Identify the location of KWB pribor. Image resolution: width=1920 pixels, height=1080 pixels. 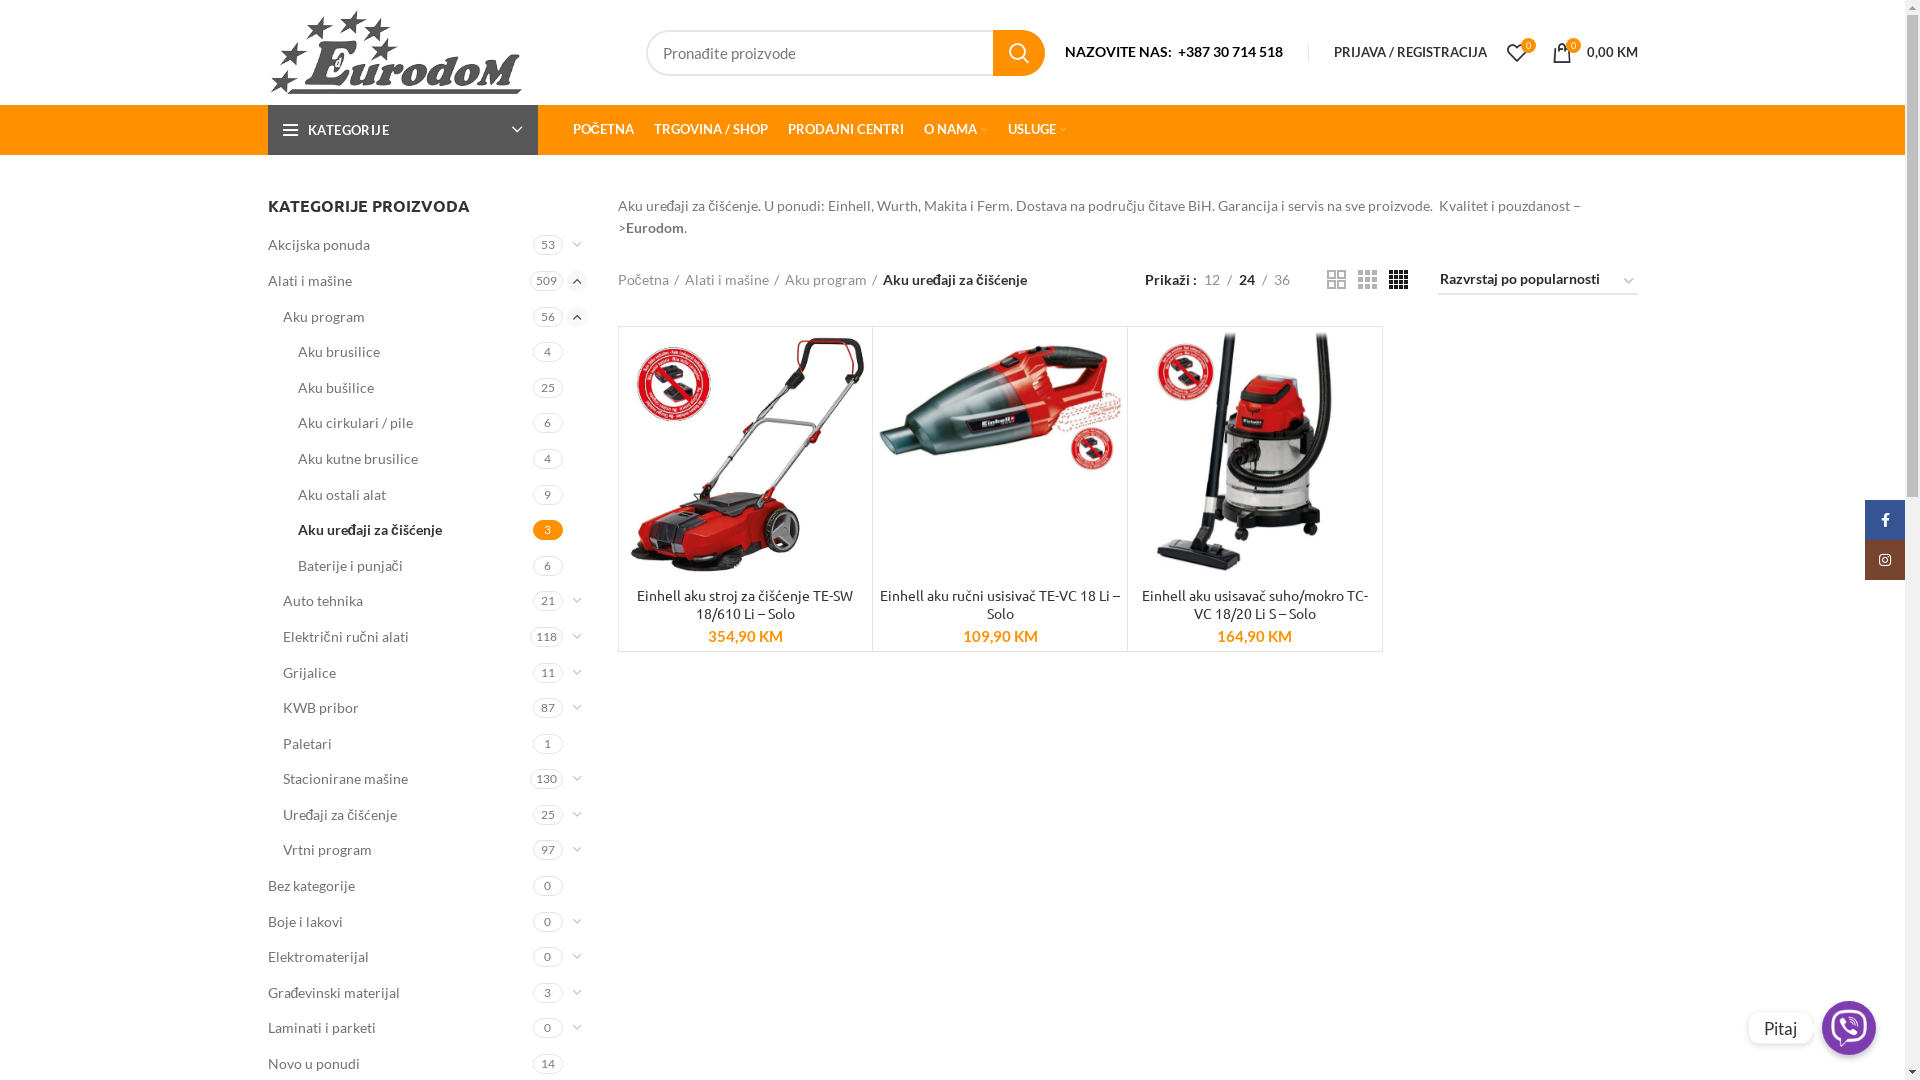
(407, 708).